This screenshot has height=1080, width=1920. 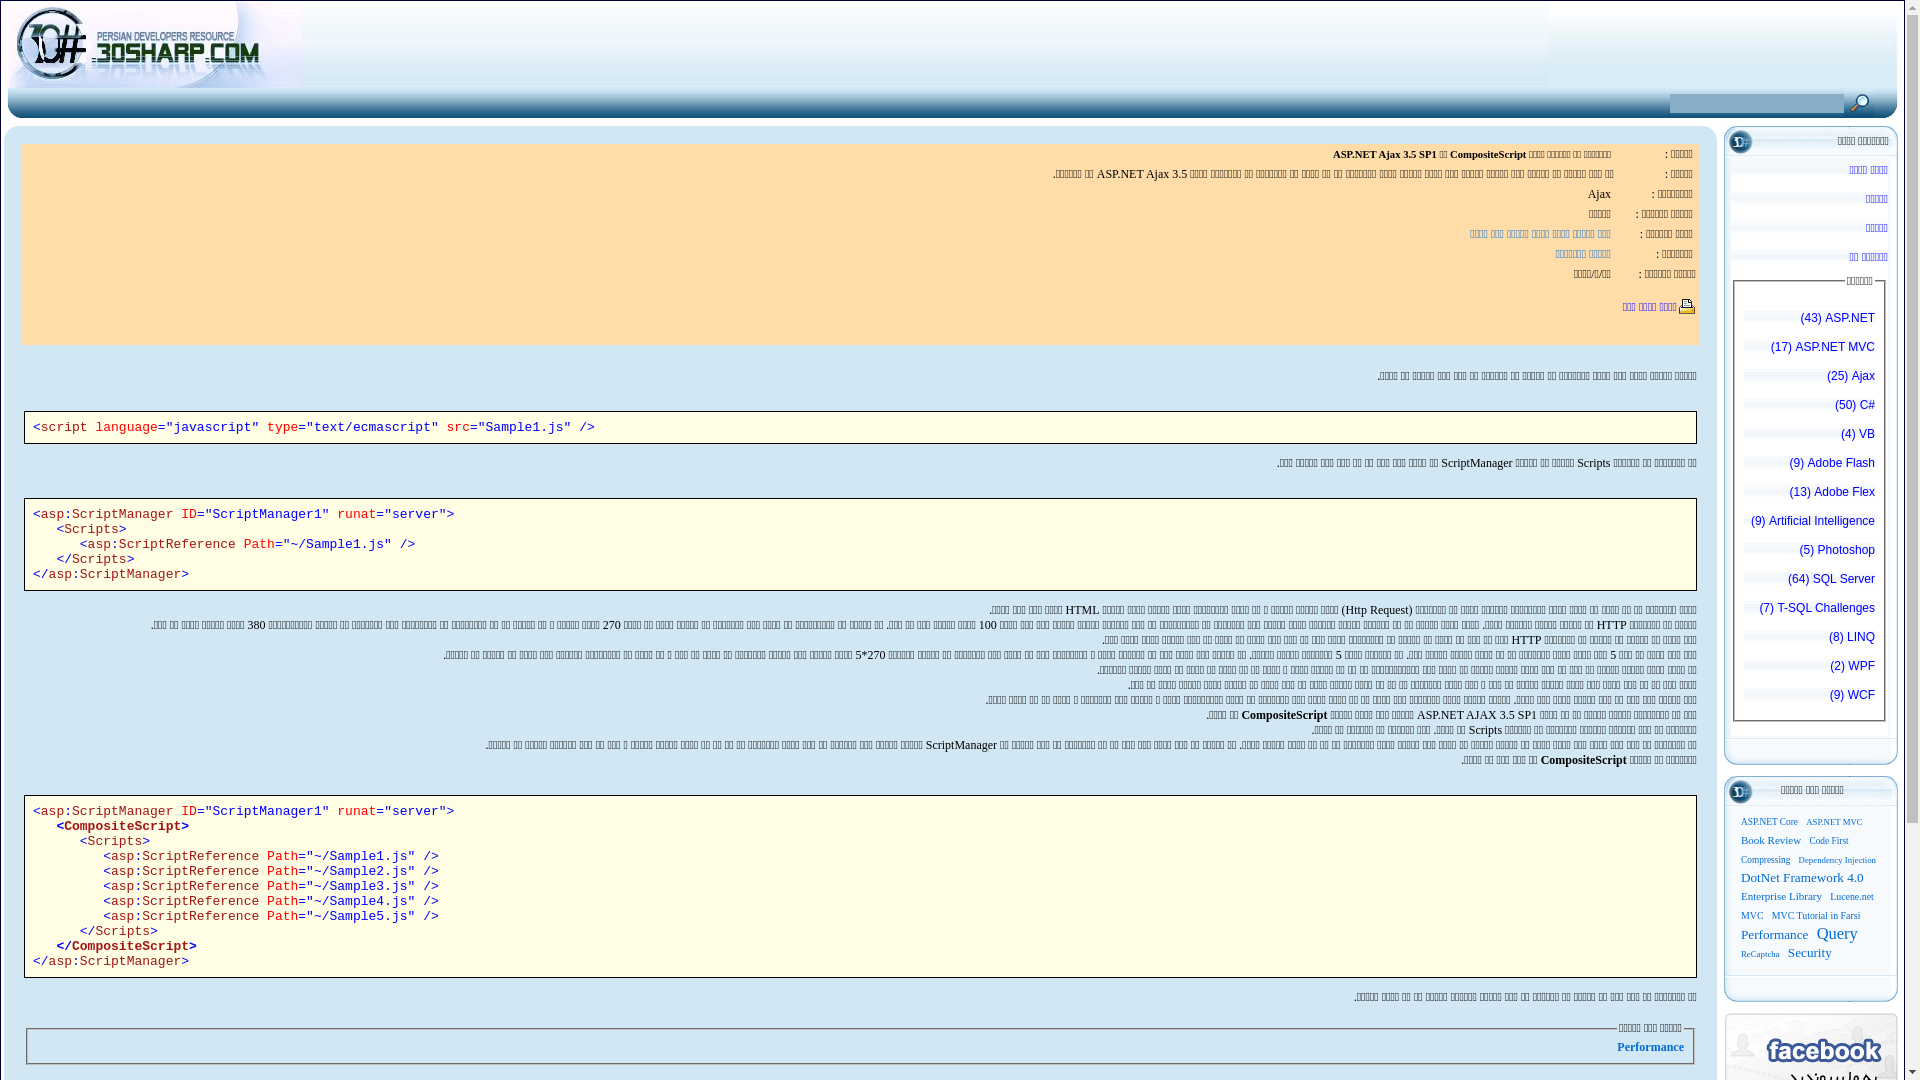 I want to click on Artificial Intelligence (9), so click(x=1810, y=526).